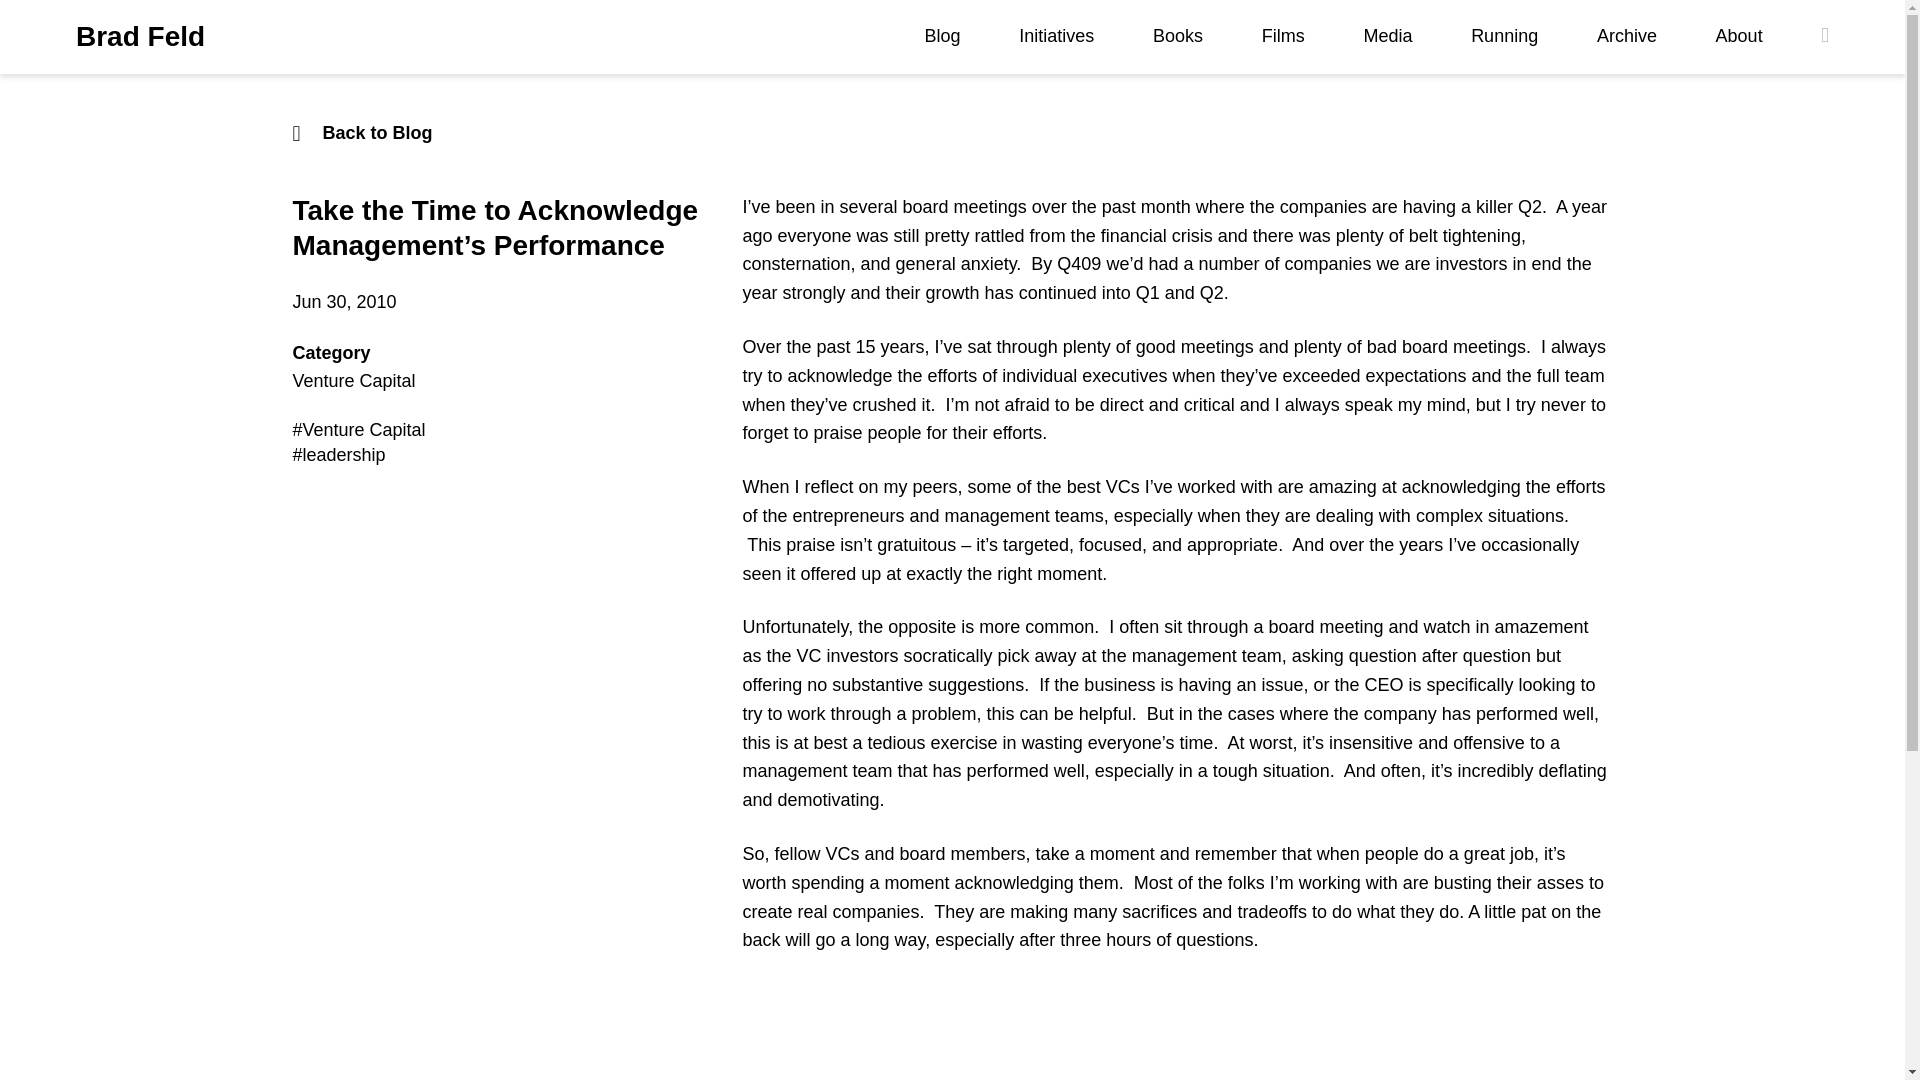 This screenshot has height=1080, width=1920. What do you see at coordinates (1056, 36) in the screenshot?
I see `Initiatives` at bounding box center [1056, 36].